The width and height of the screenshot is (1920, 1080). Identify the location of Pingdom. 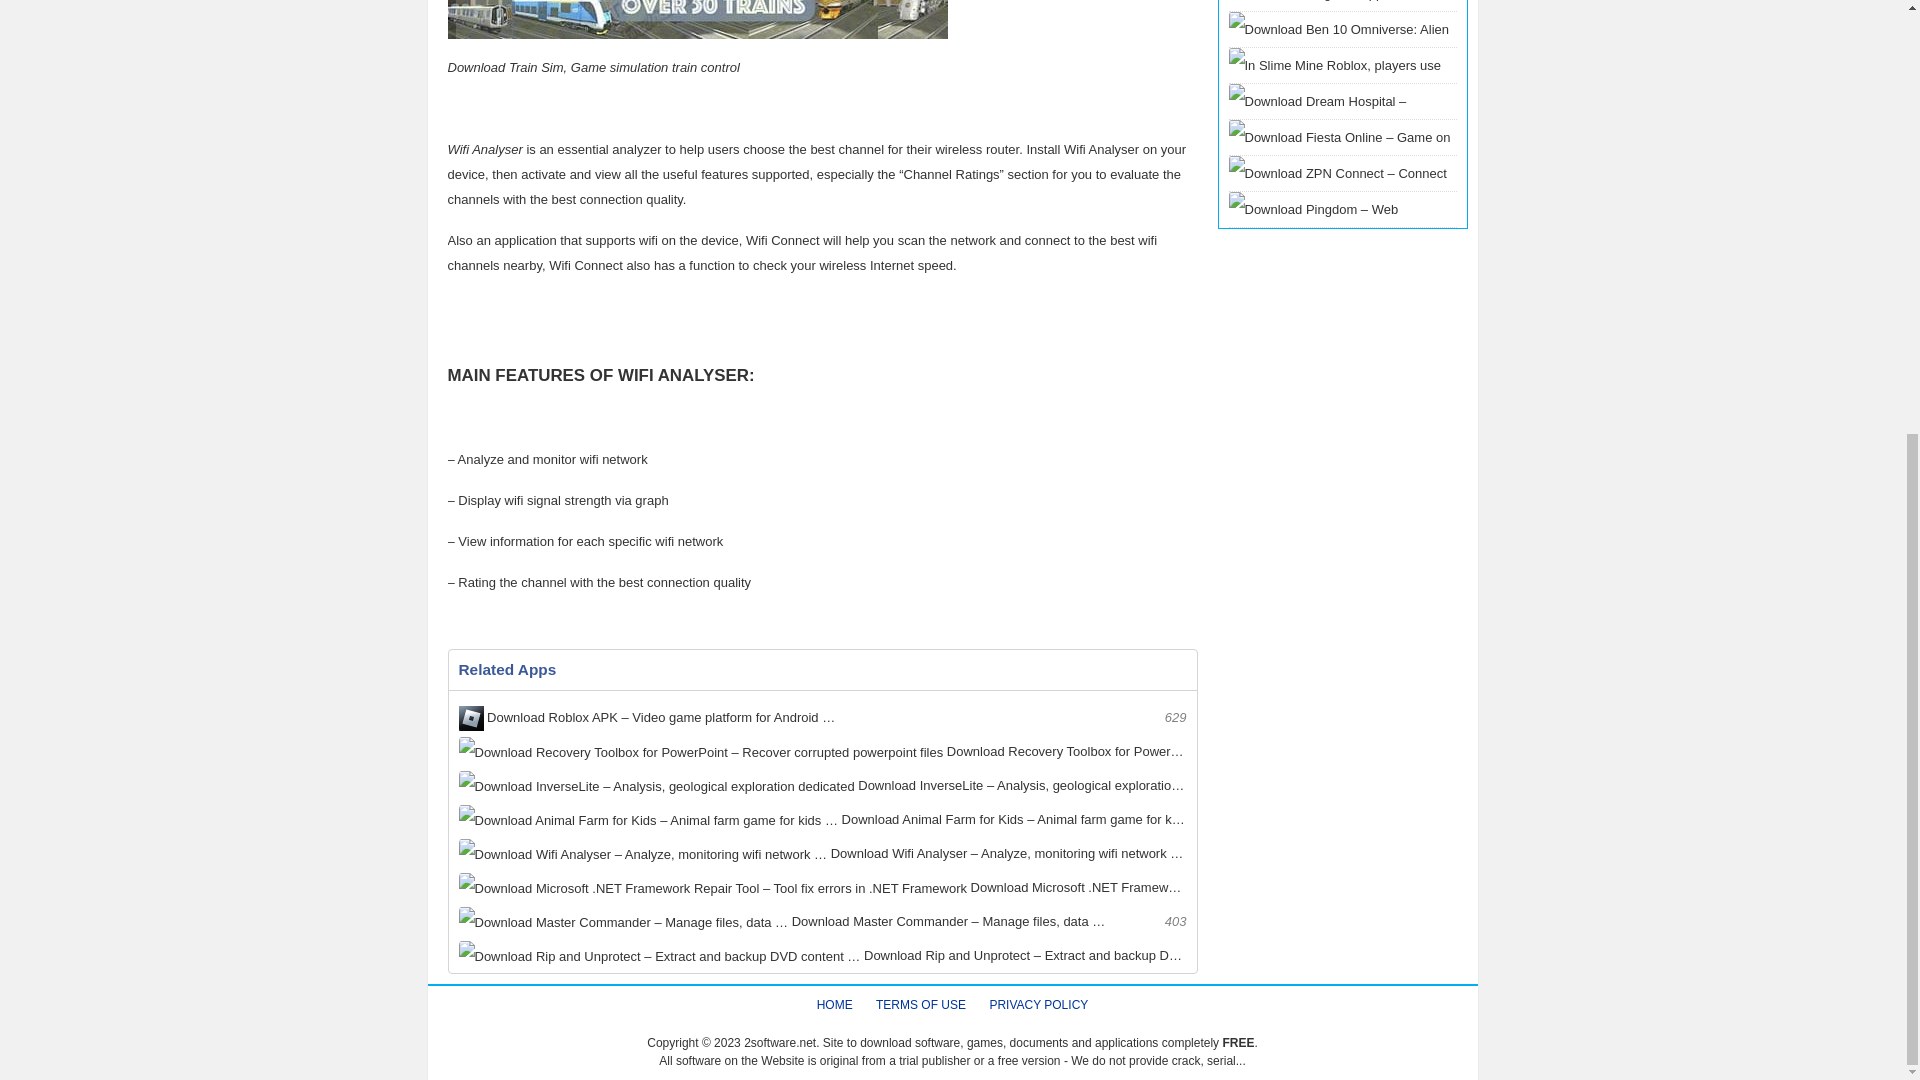
(1342, 247).